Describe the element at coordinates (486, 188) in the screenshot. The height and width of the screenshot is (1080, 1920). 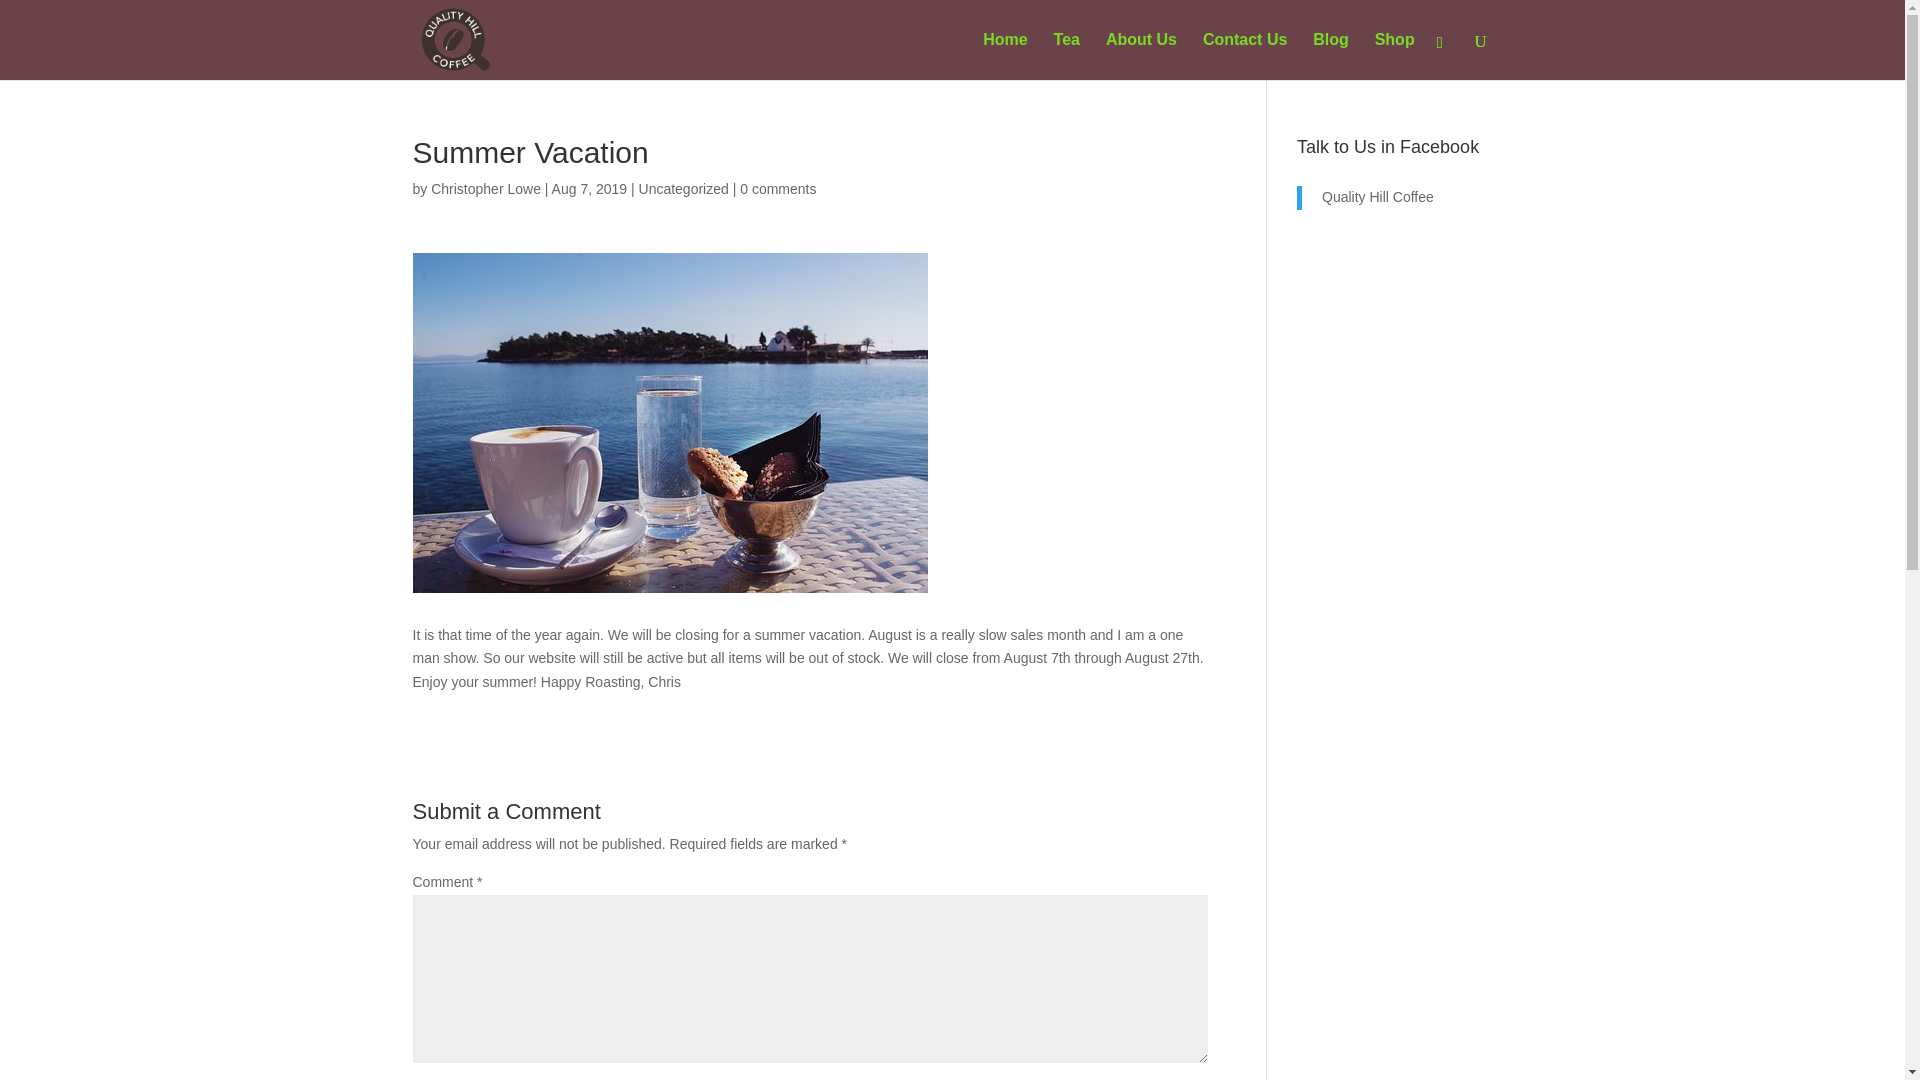
I see `Posts by Christopher Lowe` at that location.